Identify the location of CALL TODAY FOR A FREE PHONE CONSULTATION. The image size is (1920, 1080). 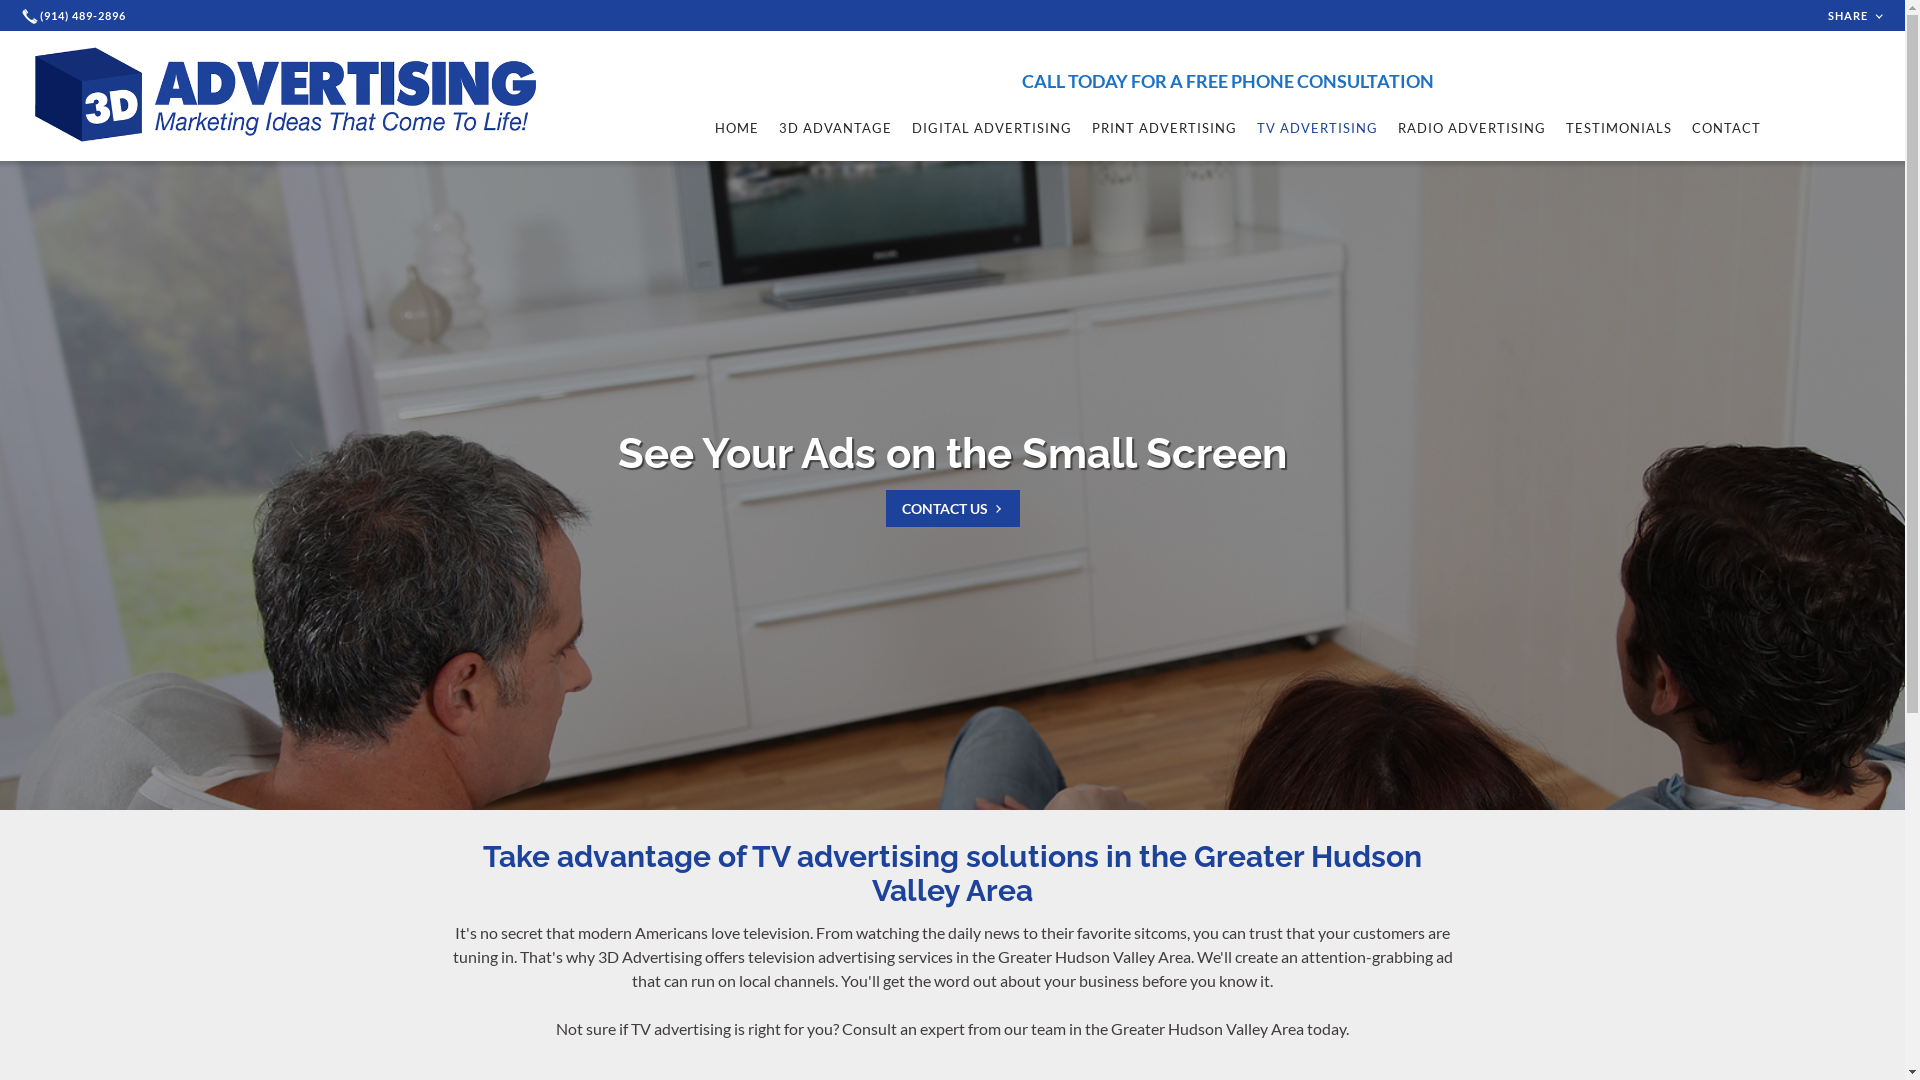
(1238, 81).